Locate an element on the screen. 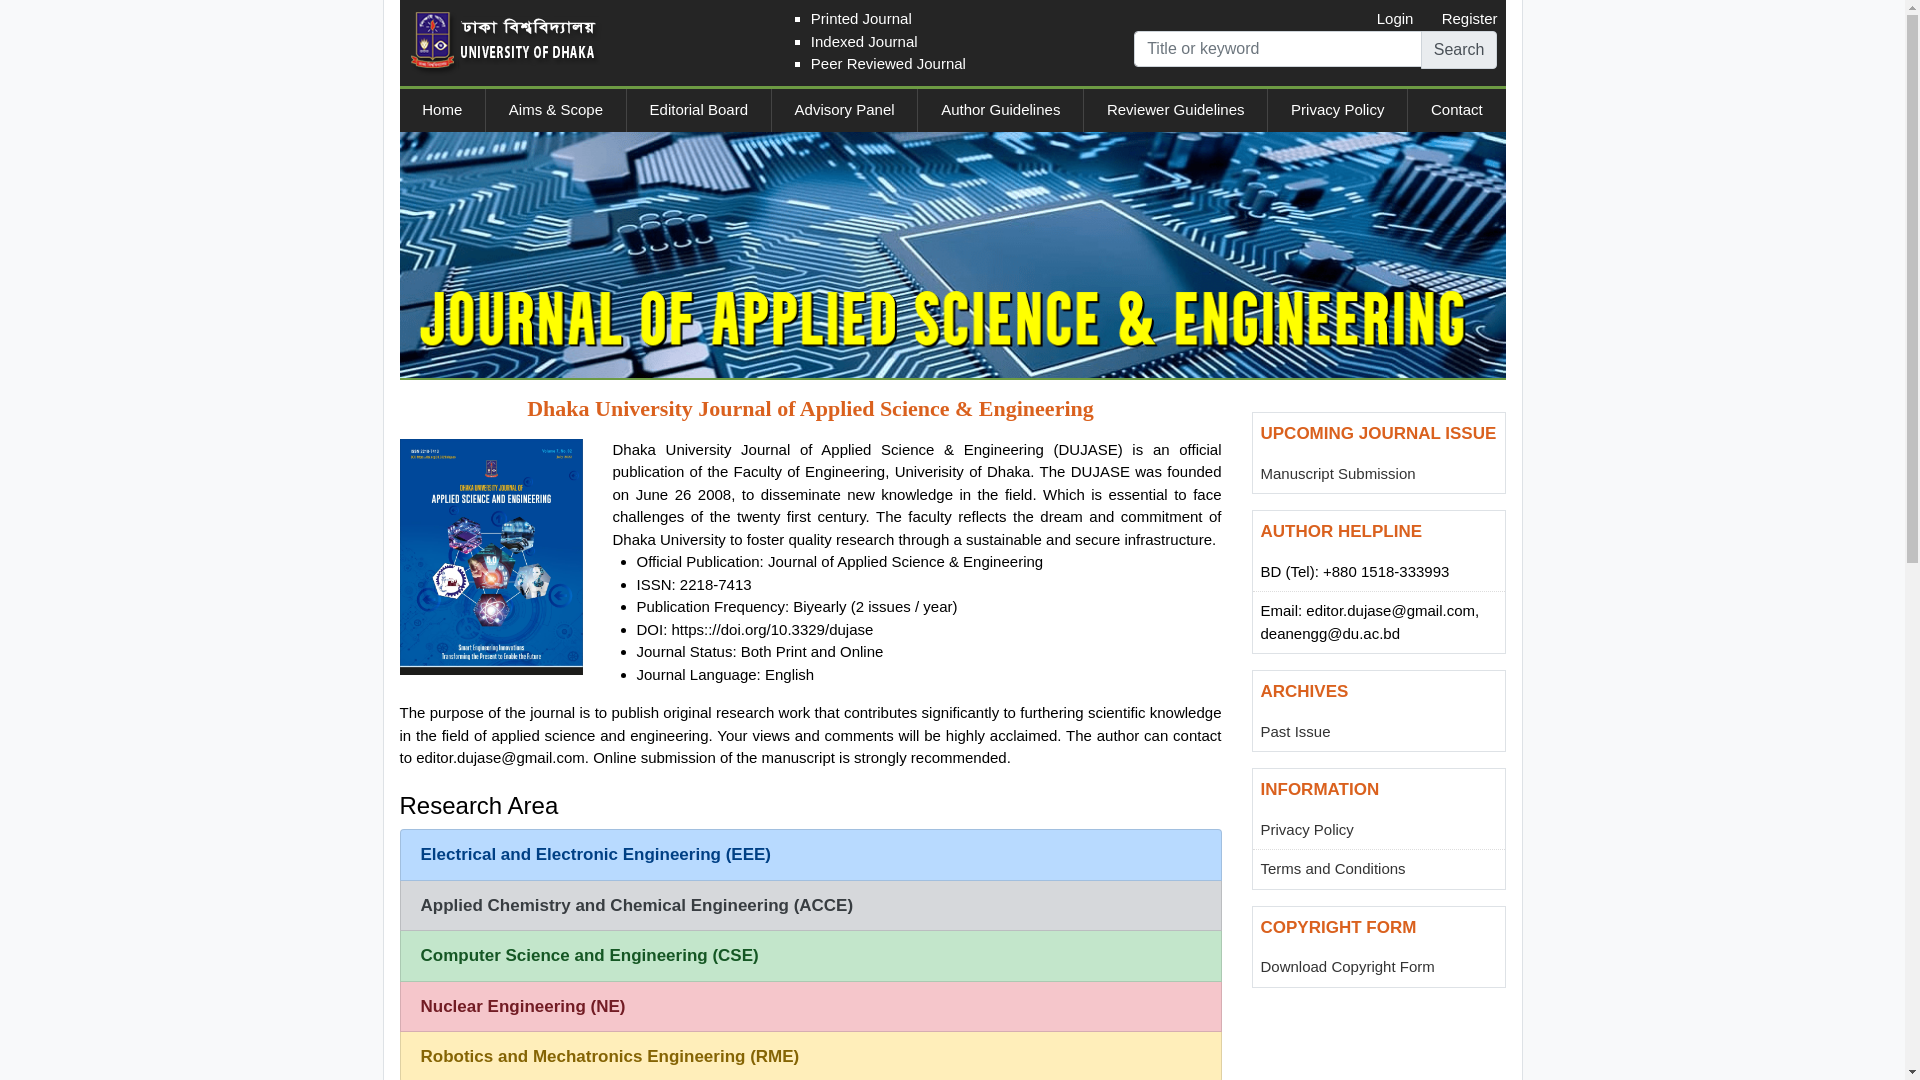 This screenshot has width=1920, height=1080. Register is located at coordinates (1470, 18).